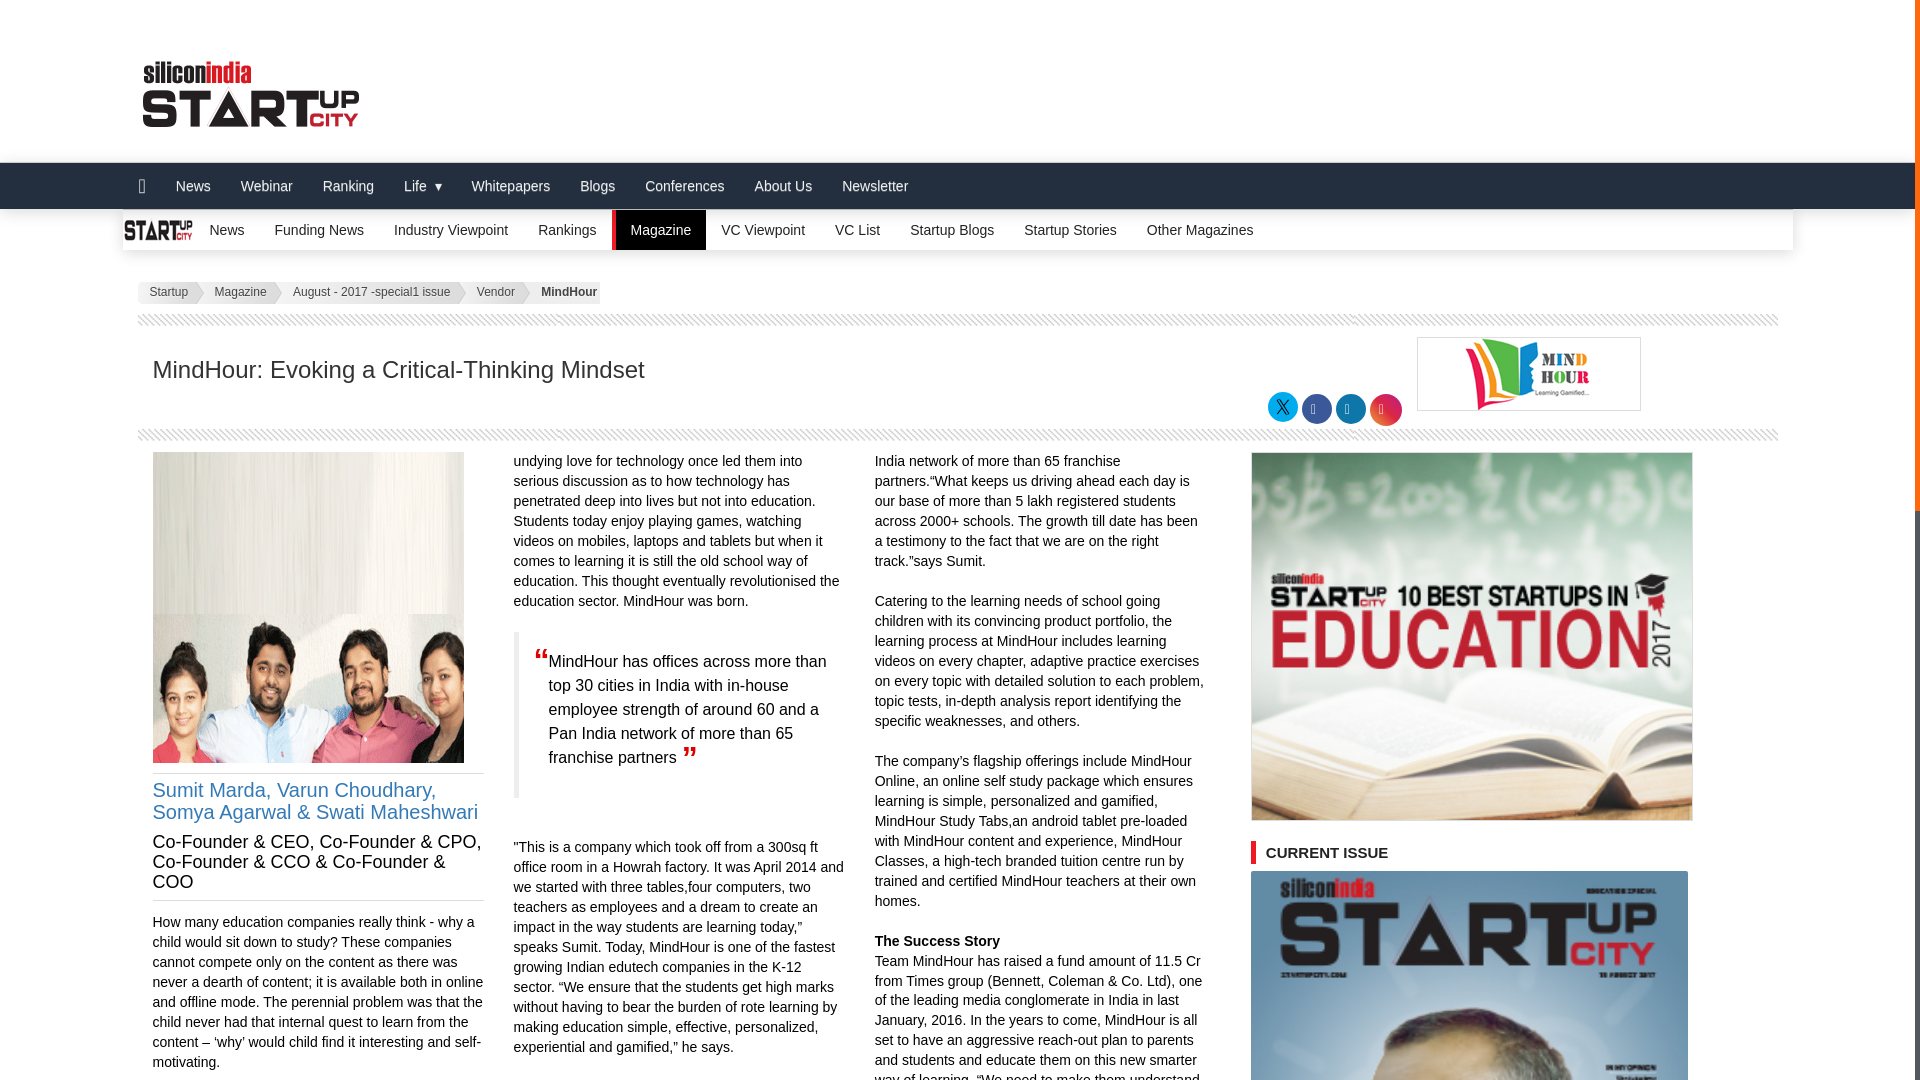 The image size is (1920, 1080). What do you see at coordinates (320, 229) in the screenshot?
I see `Funding News` at bounding box center [320, 229].